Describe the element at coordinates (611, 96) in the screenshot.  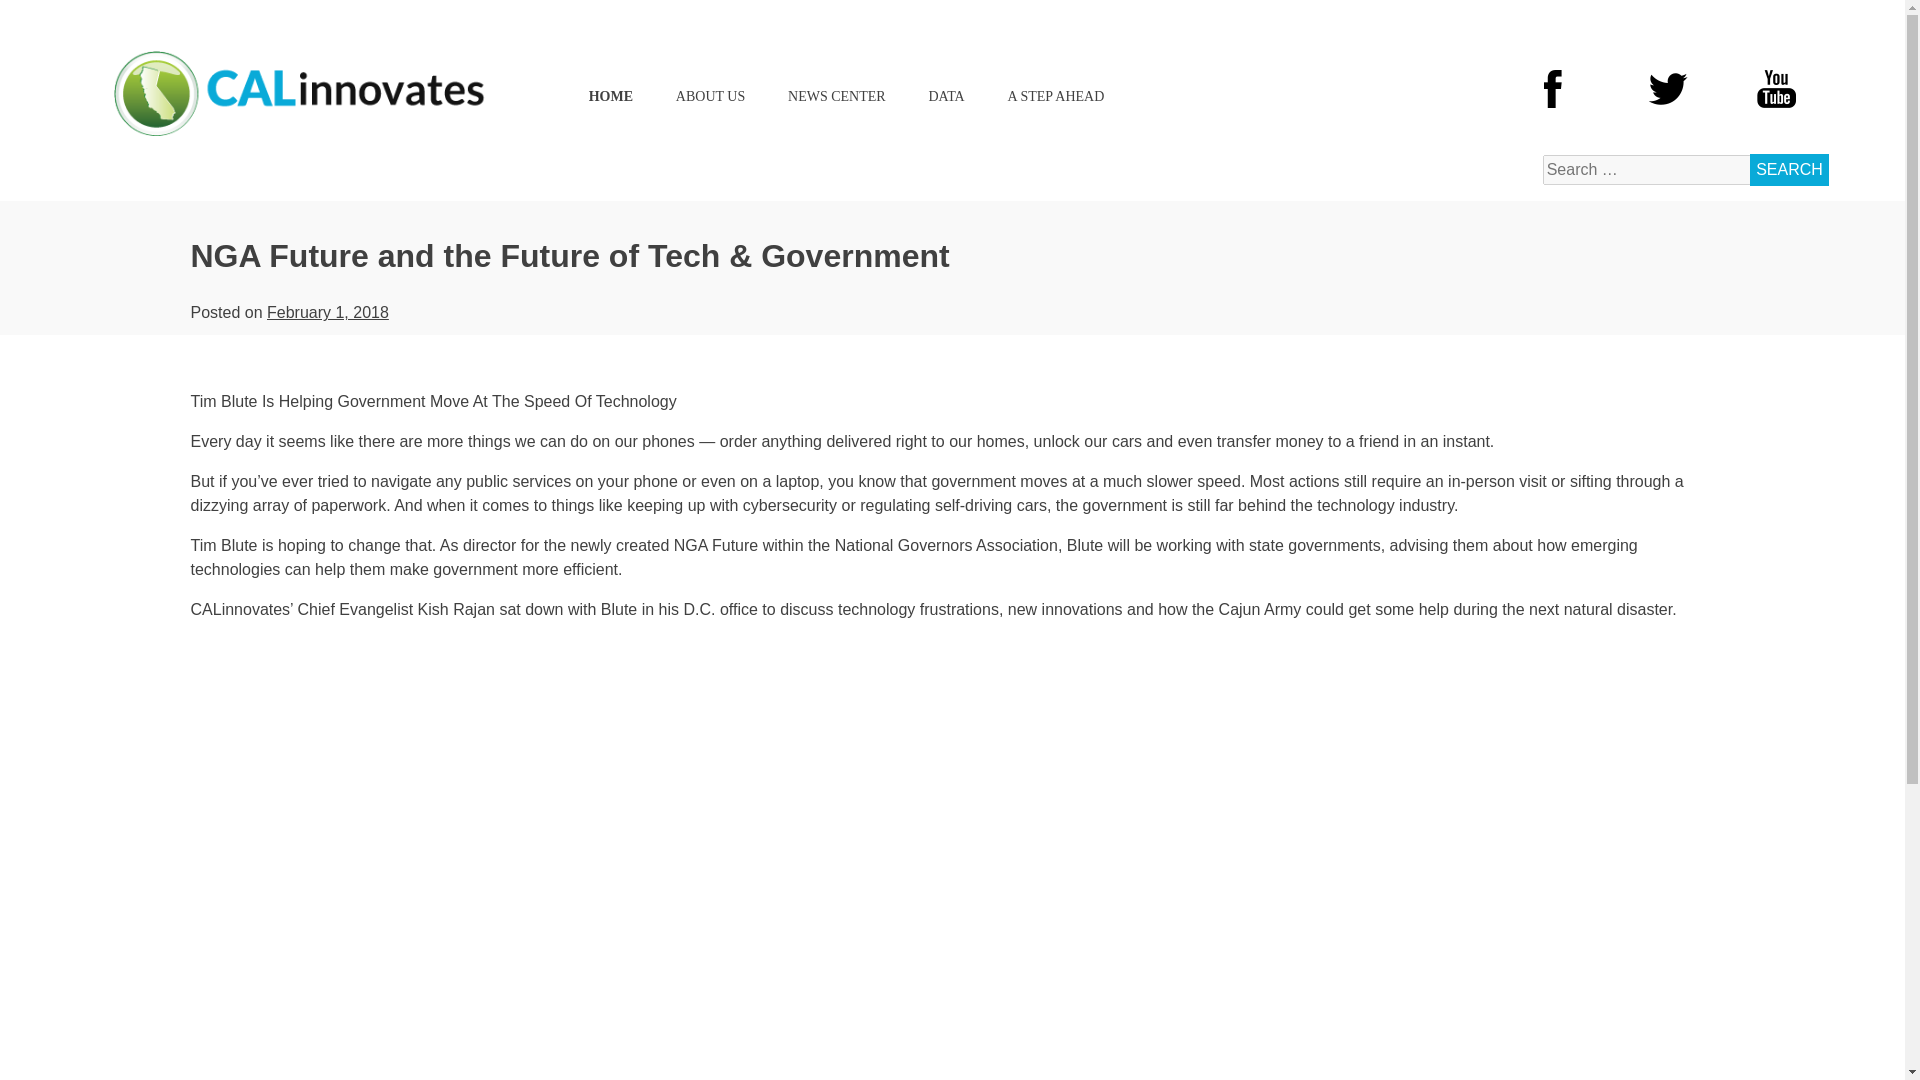
I see `HOME` at that location.